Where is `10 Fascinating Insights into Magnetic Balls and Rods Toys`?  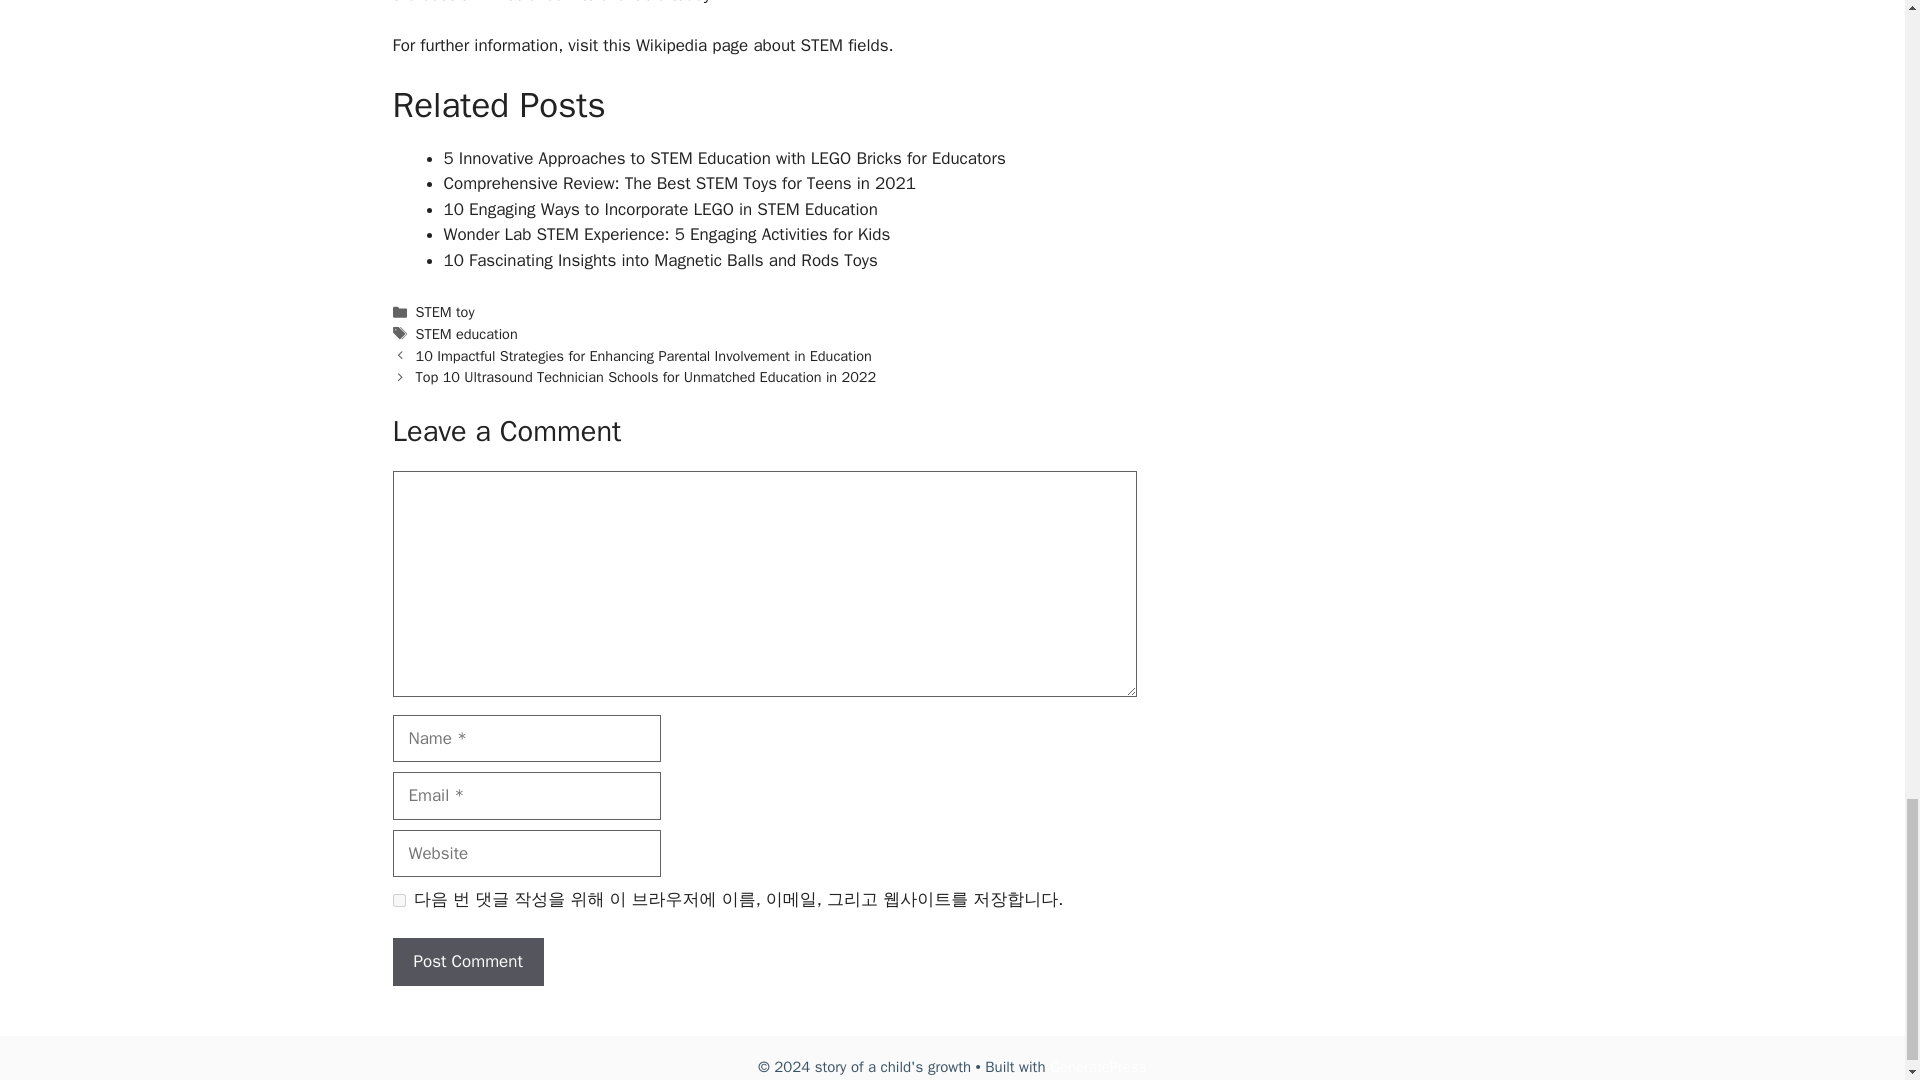 10 Fascinating Insights into Magnetic Balls and Rods Toys is located at coordinates (660, 260).